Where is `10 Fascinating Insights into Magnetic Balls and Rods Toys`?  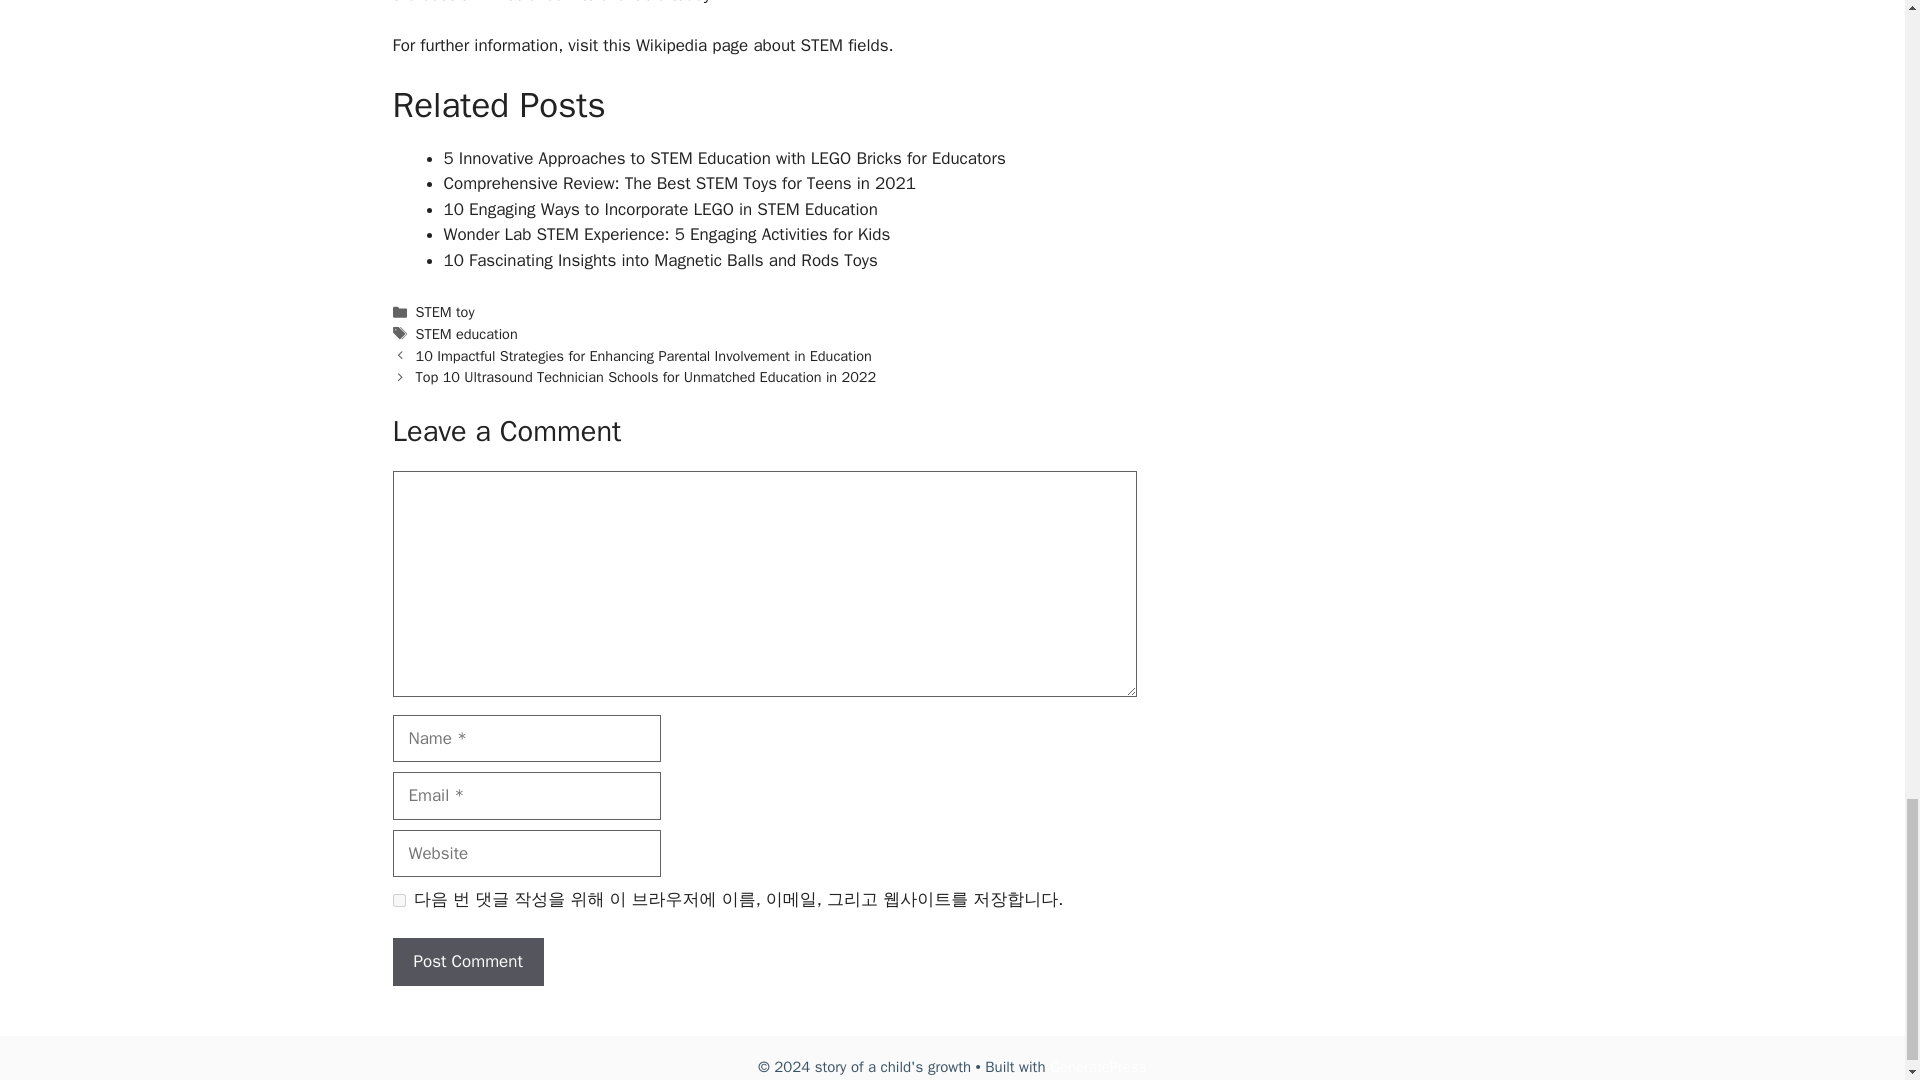 10 Fascinating Insights into Magnetic Balls and Rods Toys is located at coordinates (660, 260).